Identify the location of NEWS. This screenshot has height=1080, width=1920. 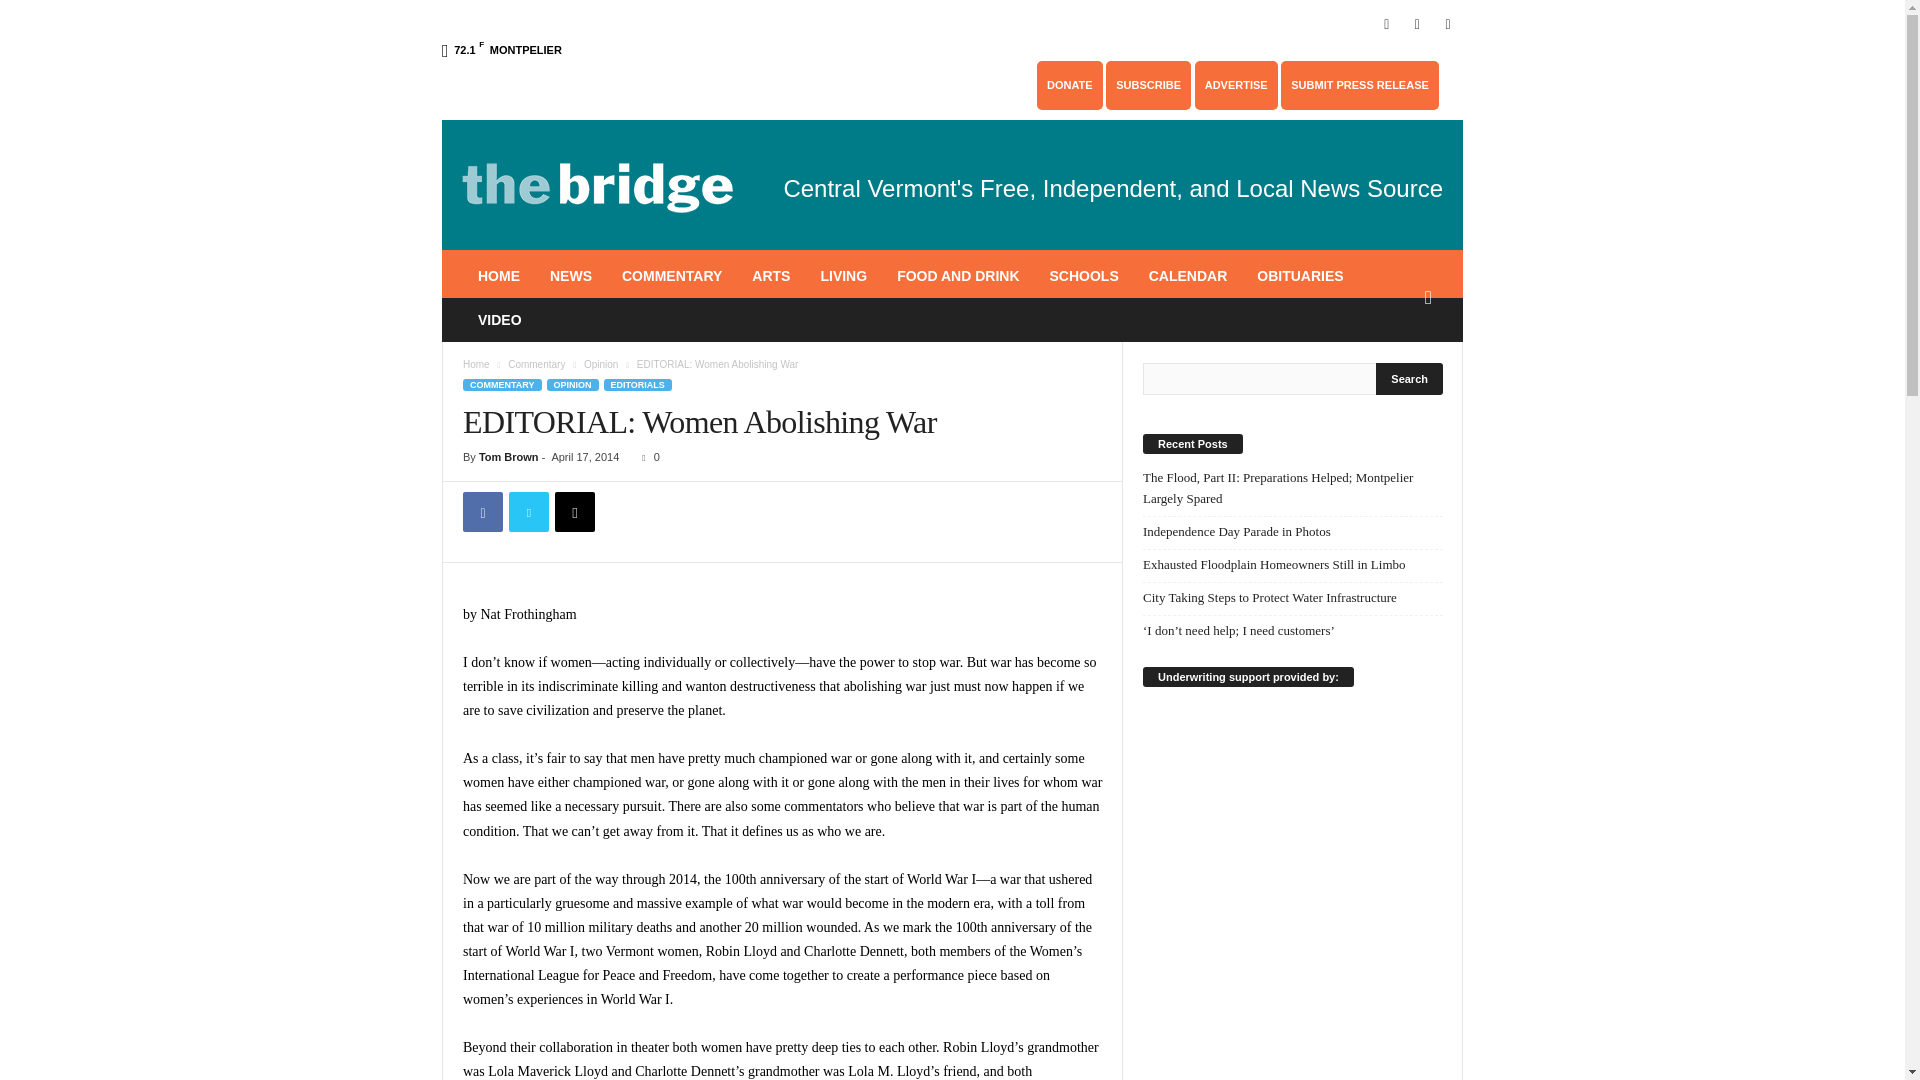
(570, 276).